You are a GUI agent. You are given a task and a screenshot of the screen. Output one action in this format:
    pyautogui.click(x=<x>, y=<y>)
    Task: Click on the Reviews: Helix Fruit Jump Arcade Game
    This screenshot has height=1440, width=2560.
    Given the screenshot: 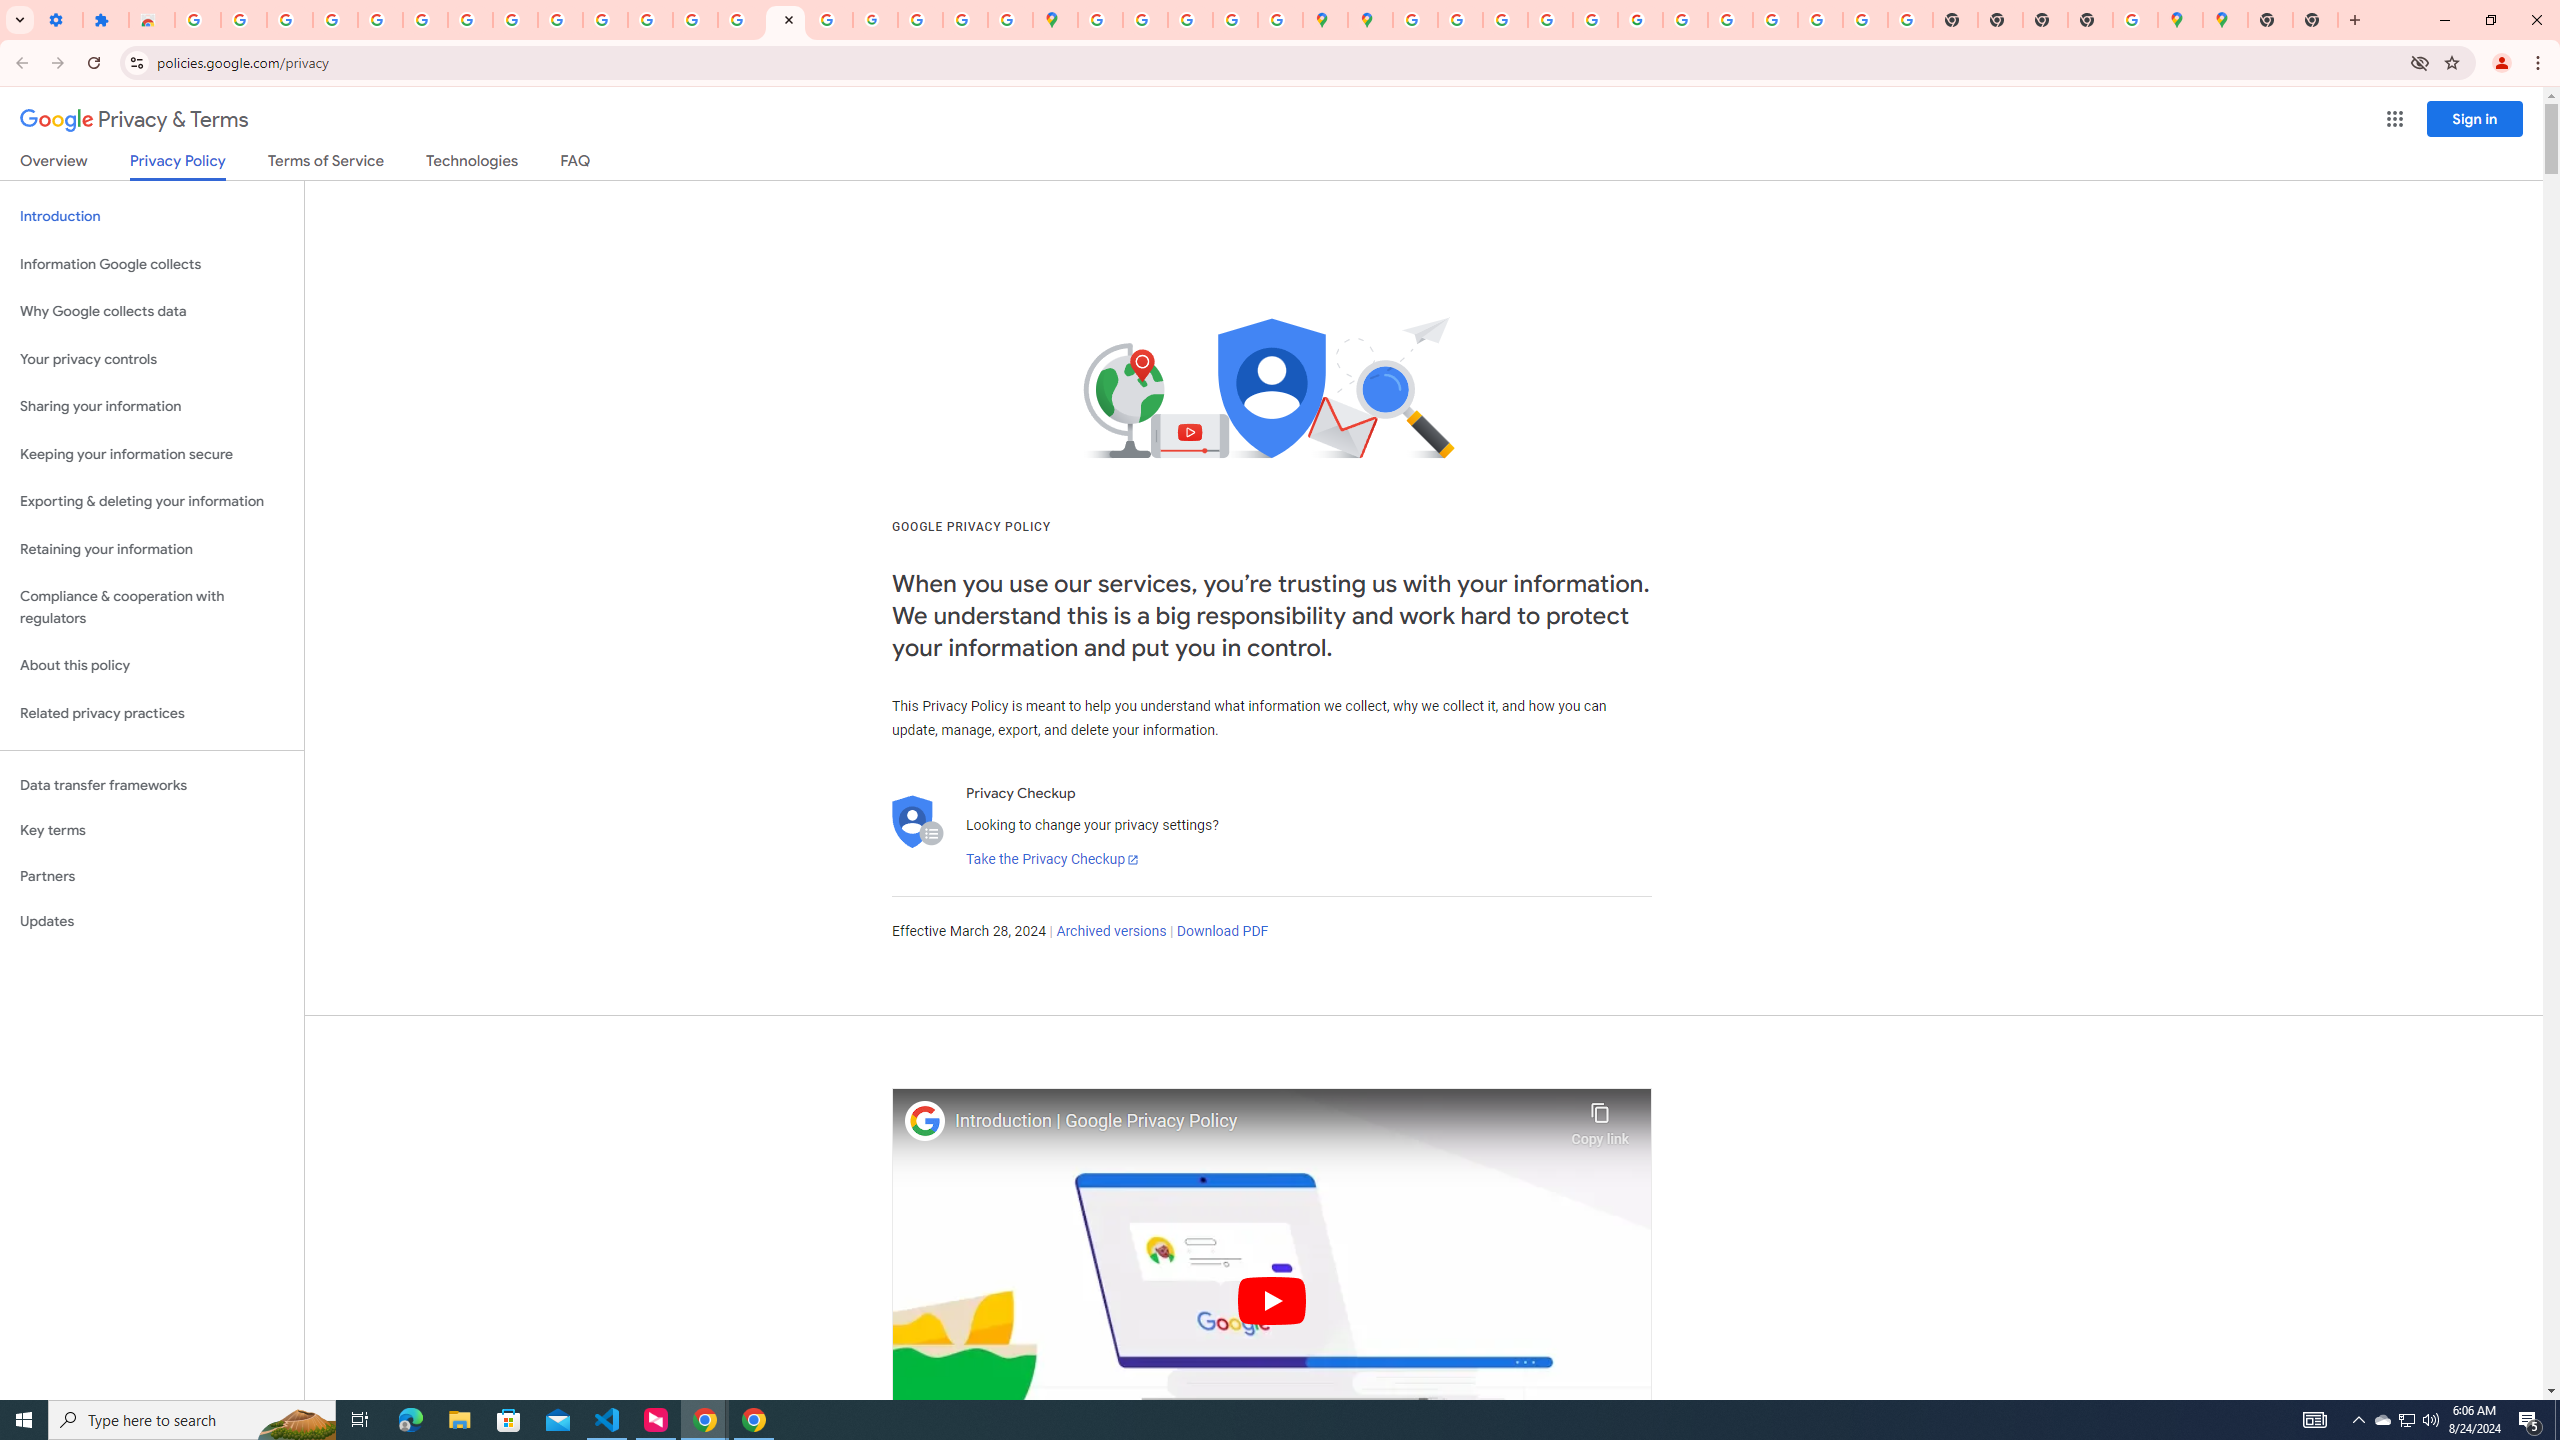 What is the action you would take?
    pyautogui.click(x=152, y=20)
    